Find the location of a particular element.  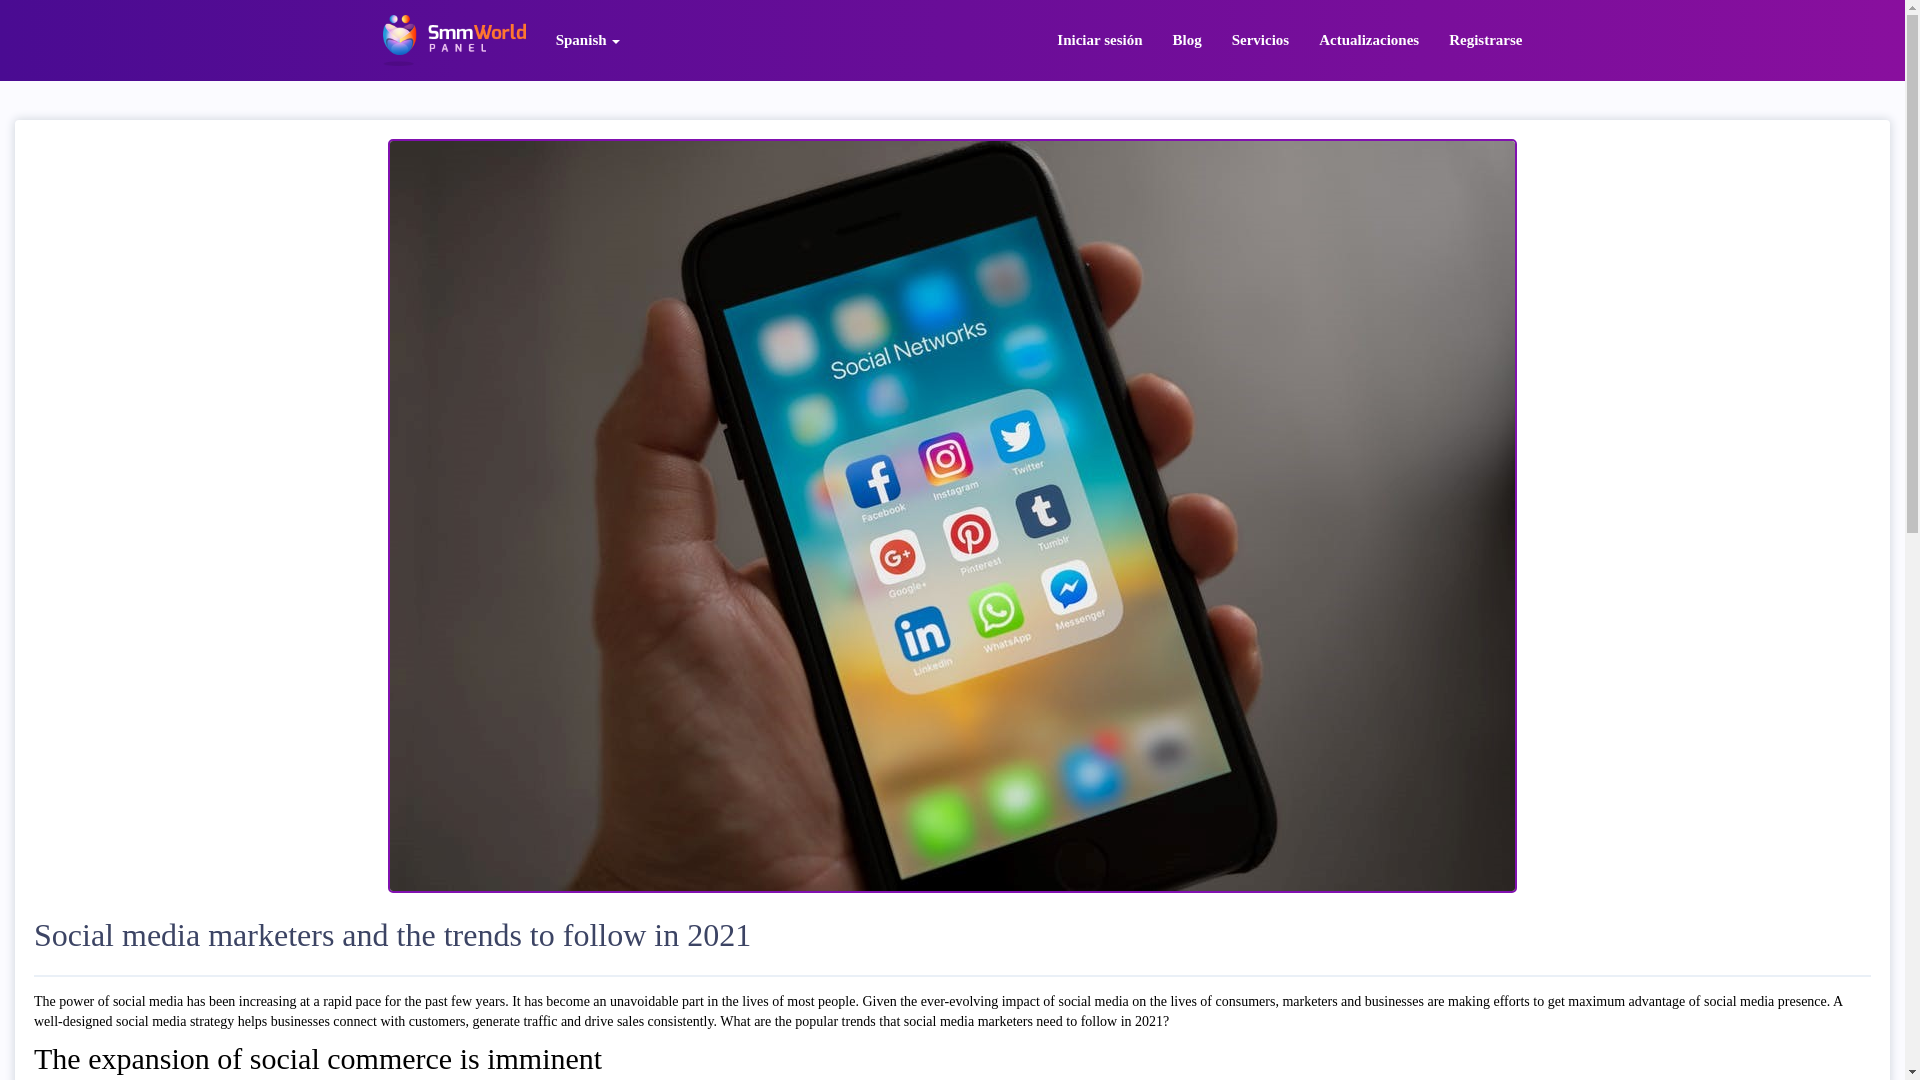

Spanish is located at coordinates (588, 40).